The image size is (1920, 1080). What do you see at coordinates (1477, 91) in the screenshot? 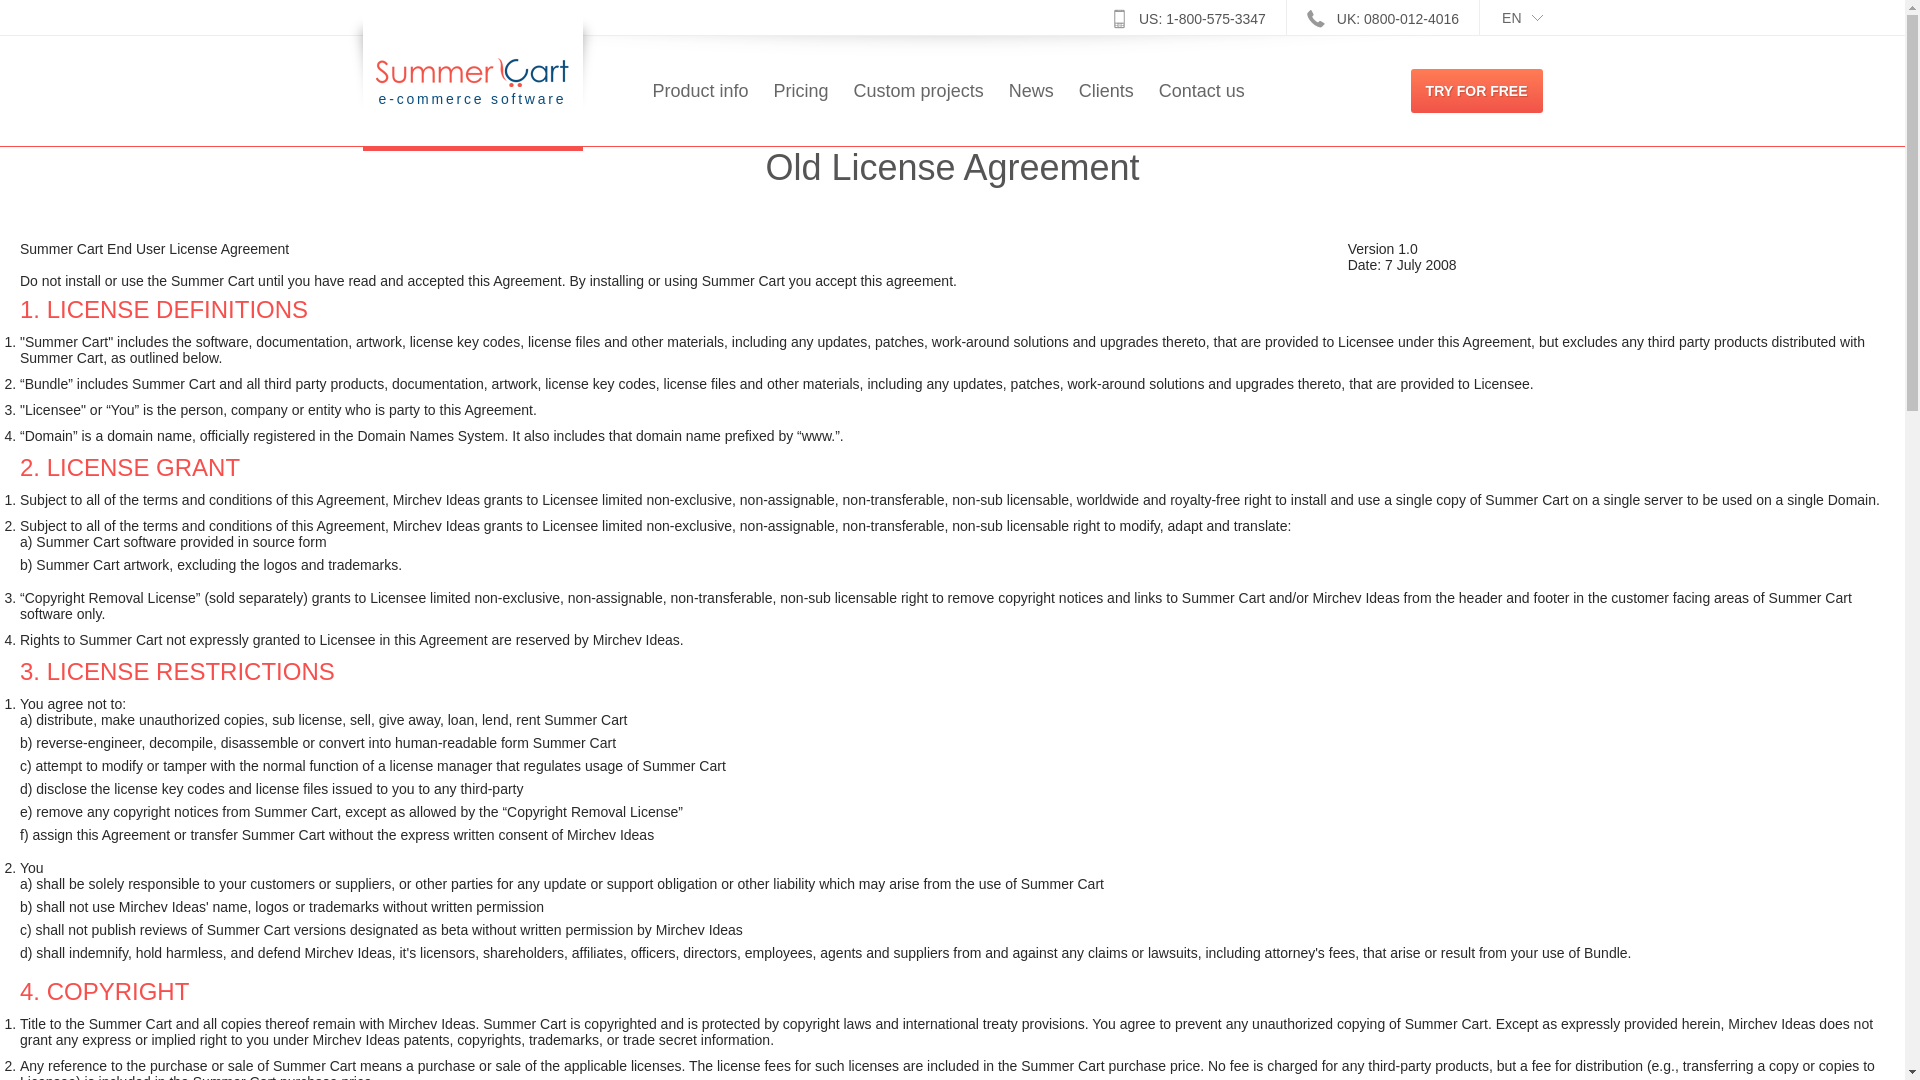
I see `TRY FOR FREE` at bounding box center [1477, 91].